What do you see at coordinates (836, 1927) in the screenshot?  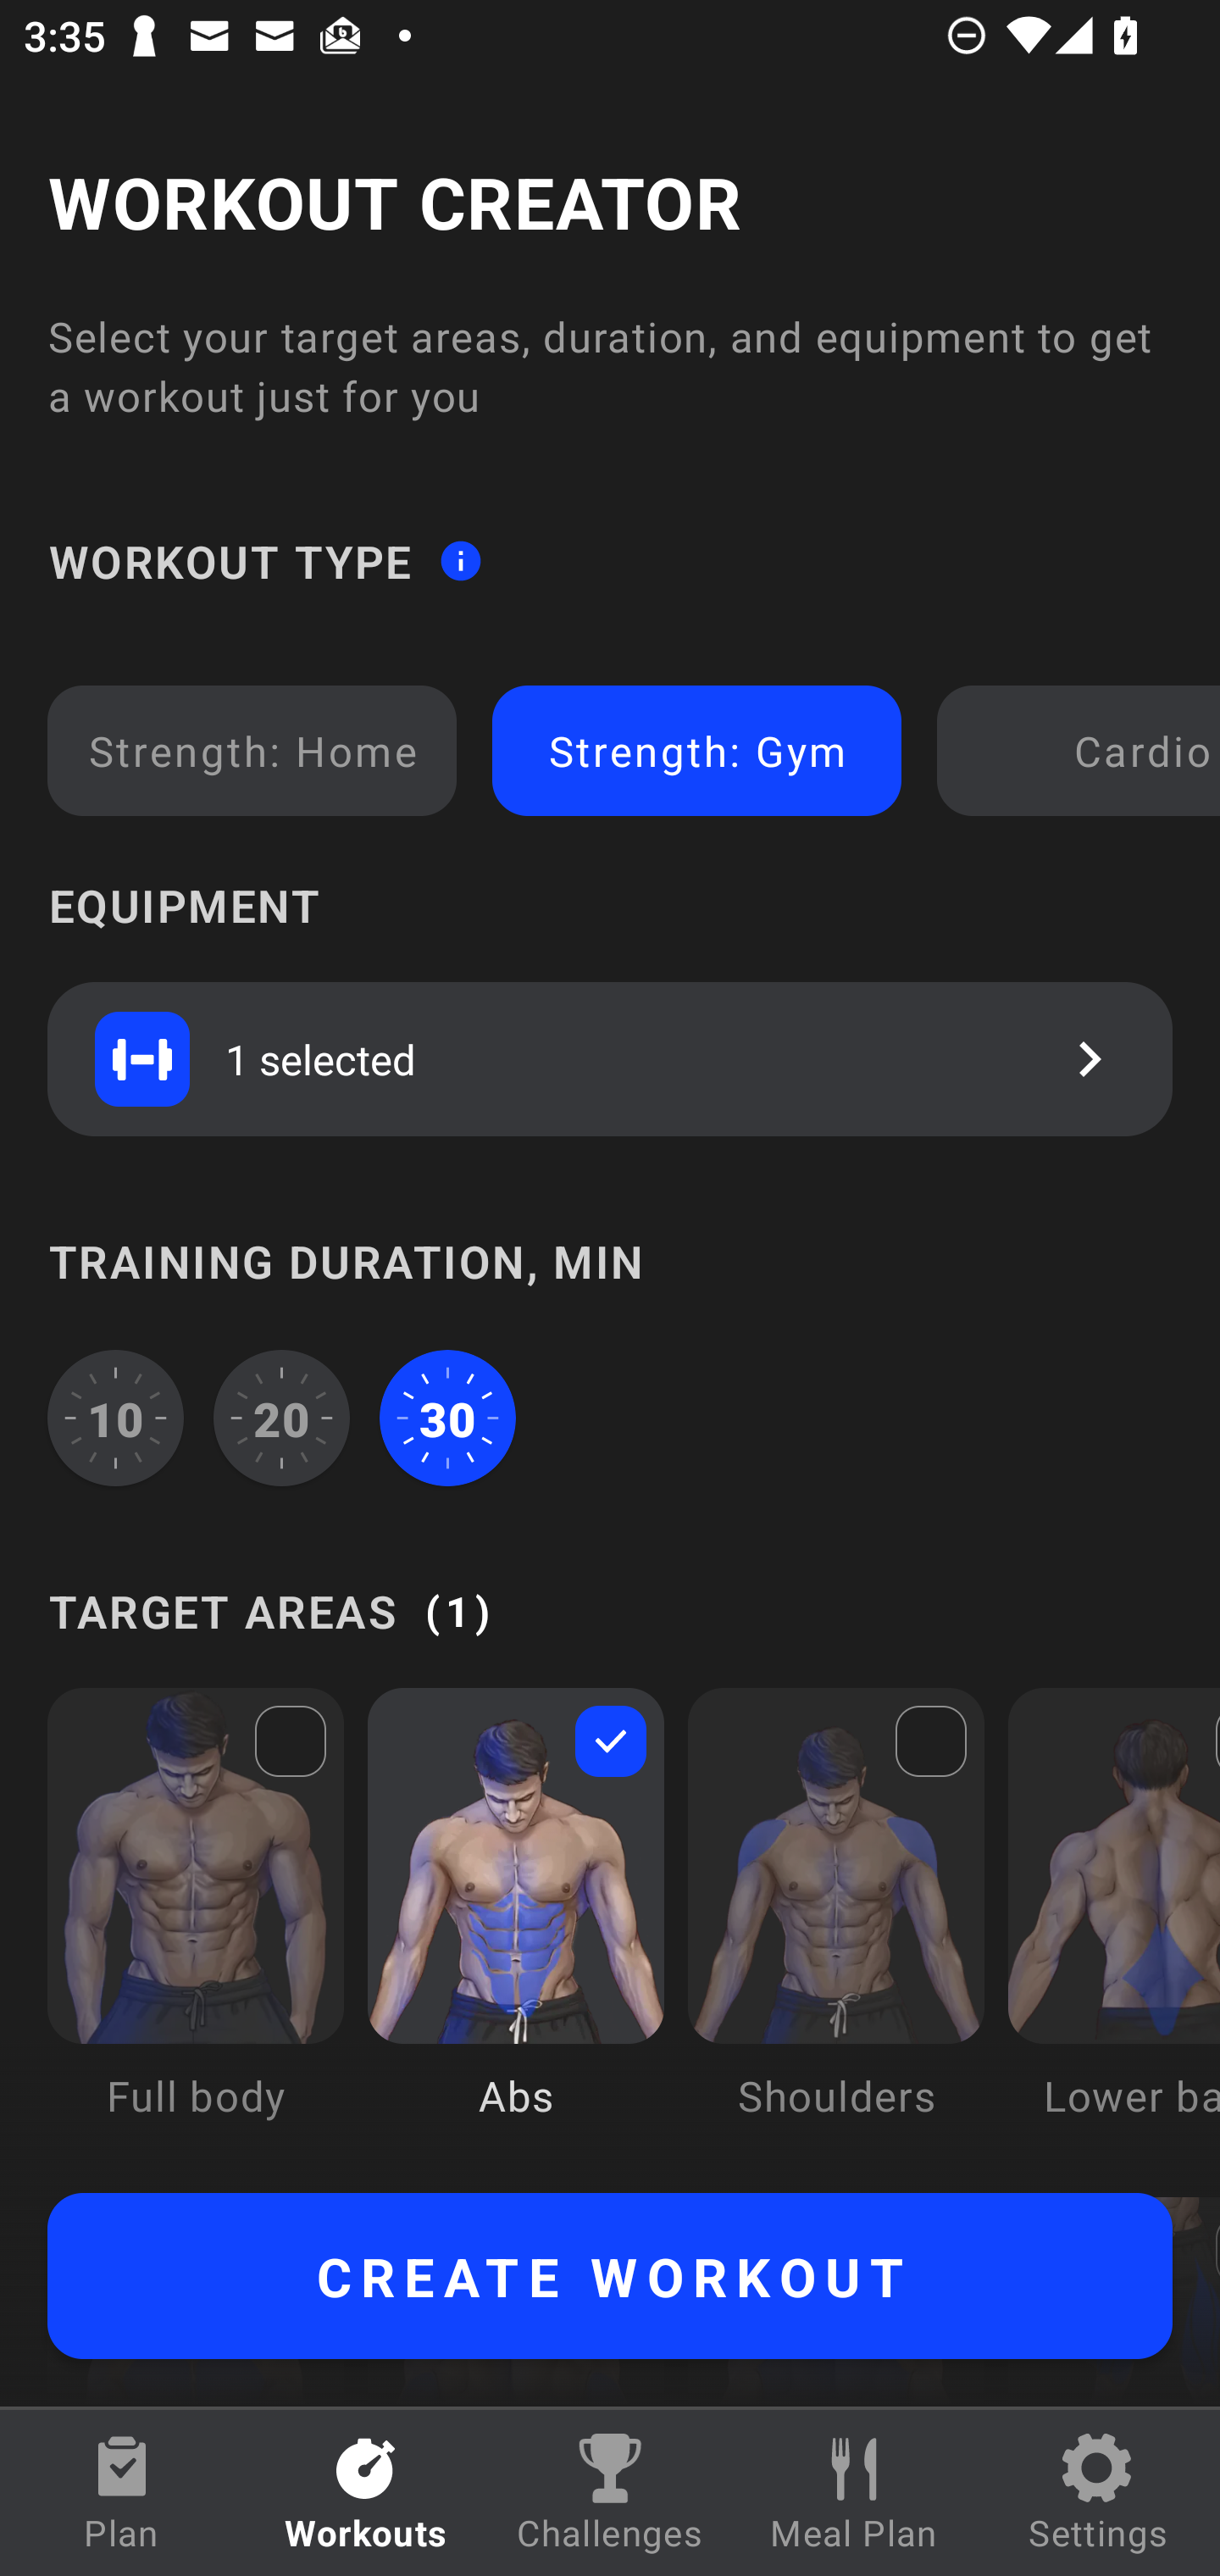 I see `Shoulders` at bounding box center [836, 1927].